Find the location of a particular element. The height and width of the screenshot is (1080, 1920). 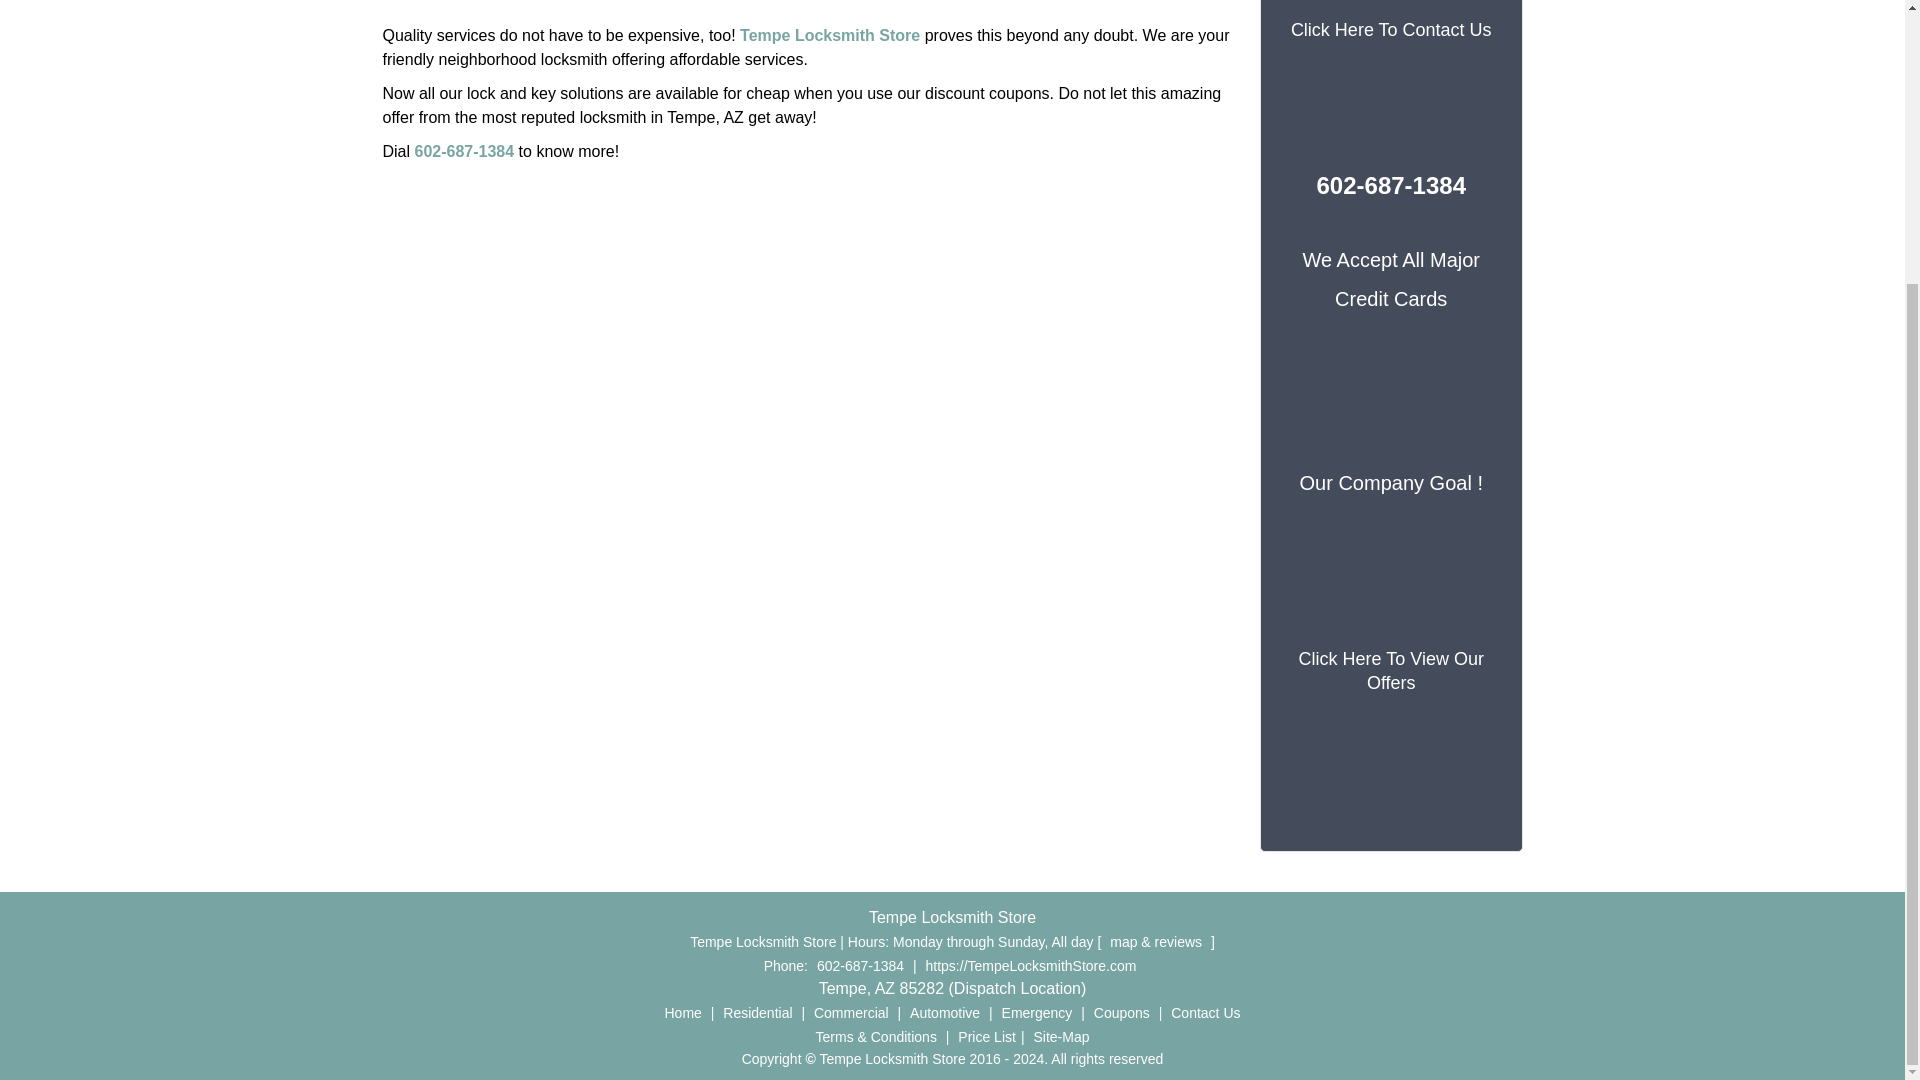

602-687-1384 is located at coordinates (464, 150).